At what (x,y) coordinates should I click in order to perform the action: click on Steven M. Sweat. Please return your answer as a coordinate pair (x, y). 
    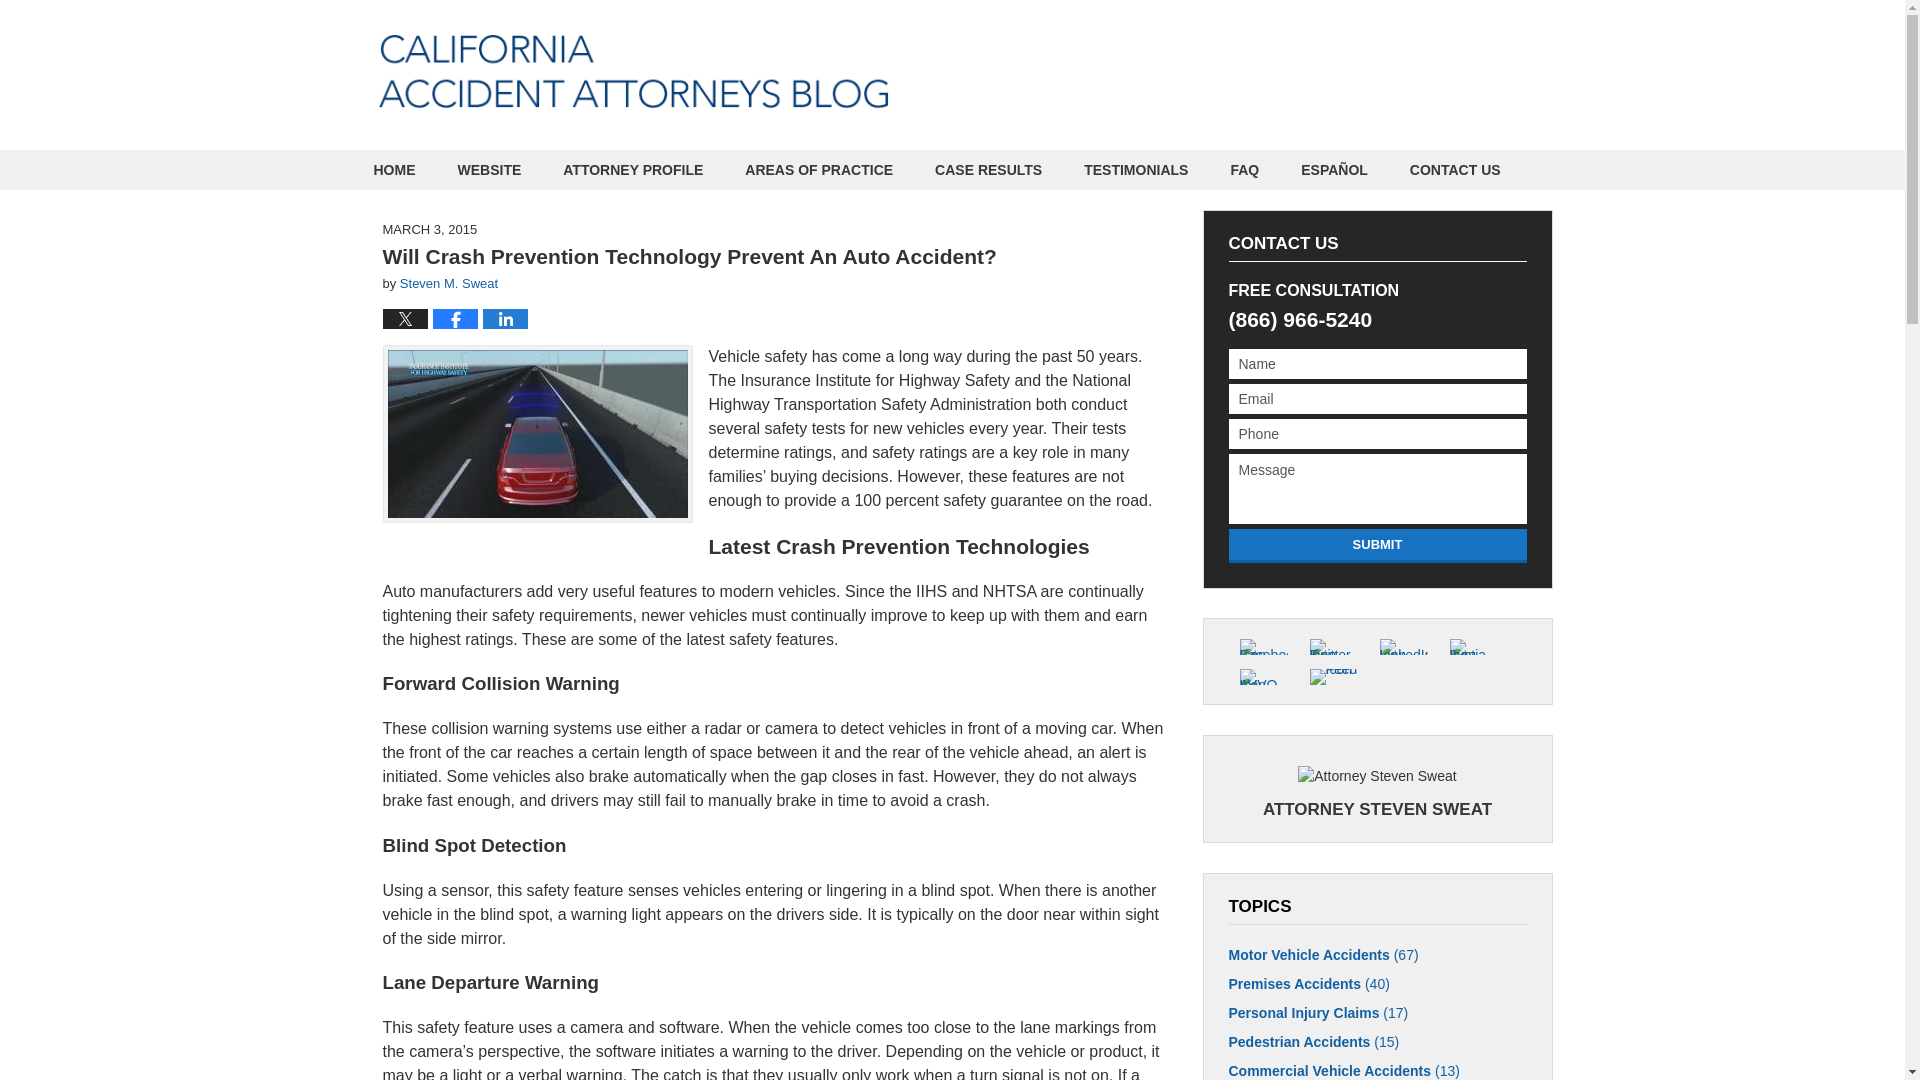
    Looking at the image, I should click on (448, 283).